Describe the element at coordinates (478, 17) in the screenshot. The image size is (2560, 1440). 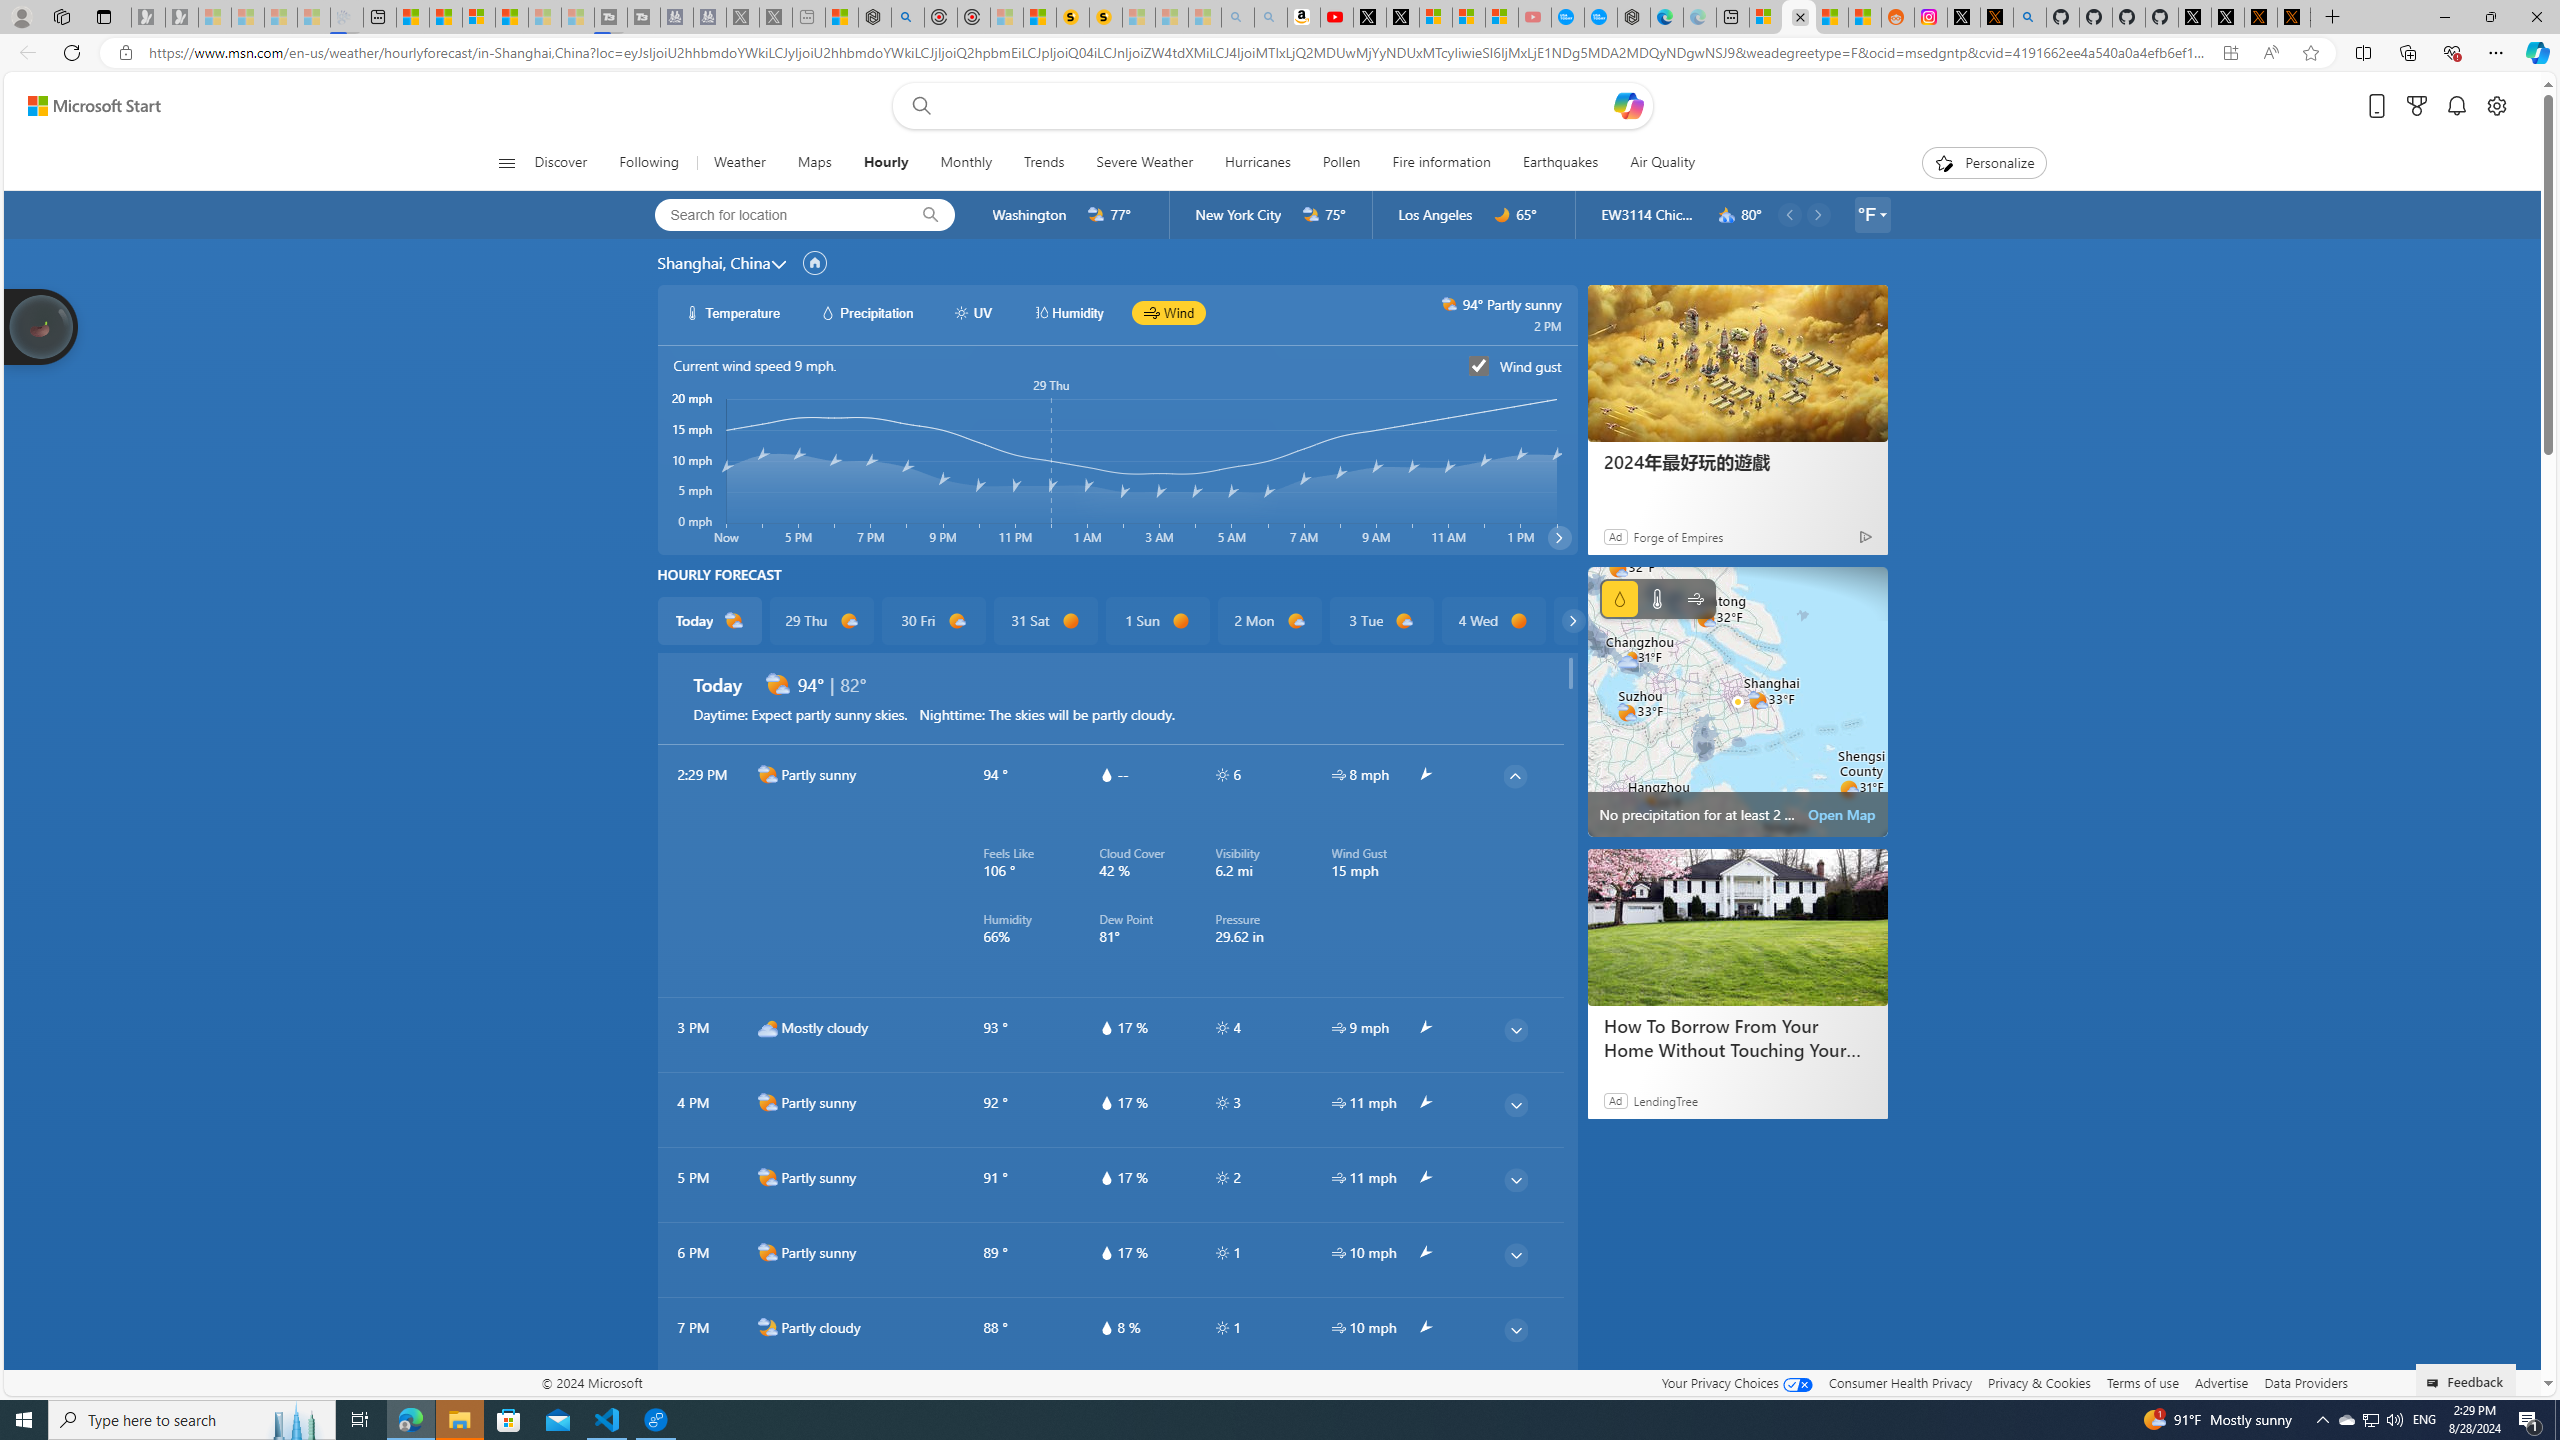
I see `Overview` at that location.